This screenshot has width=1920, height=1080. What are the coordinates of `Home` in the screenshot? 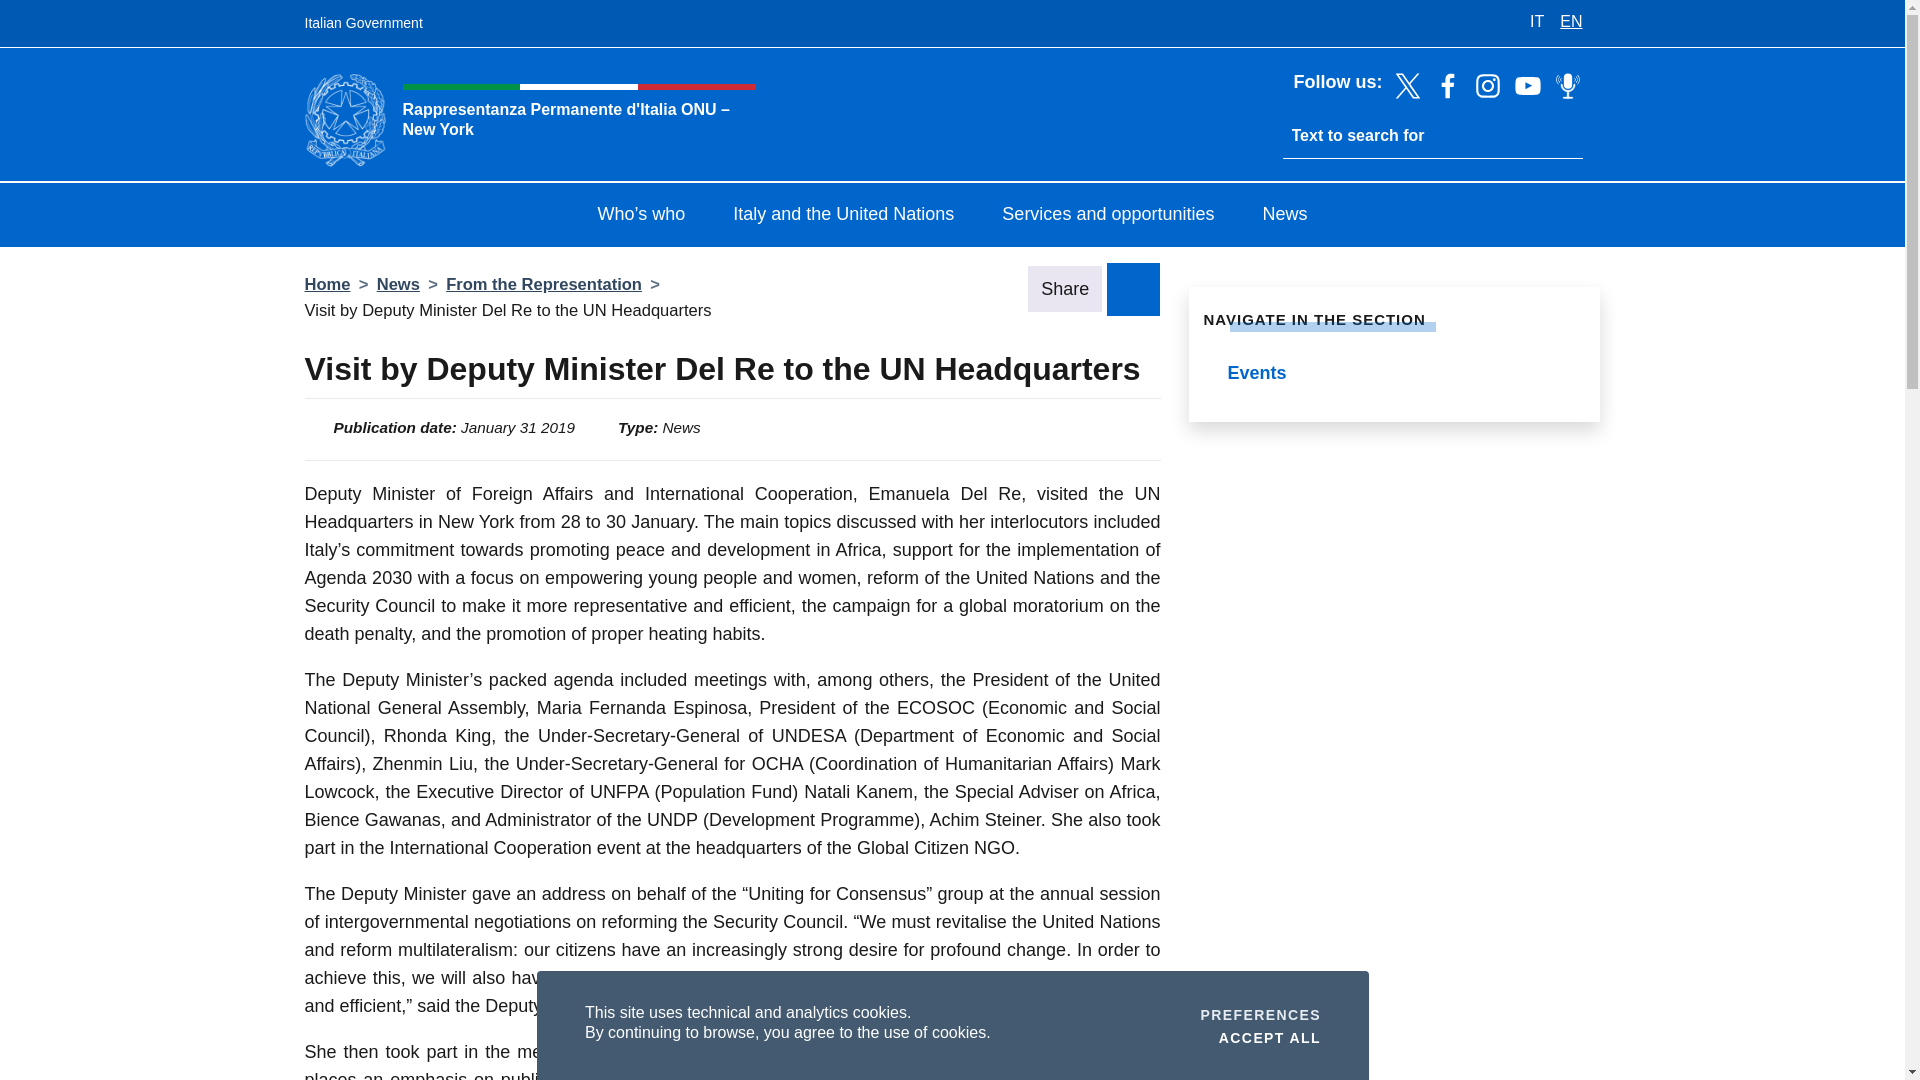 It's located at (842, 216).